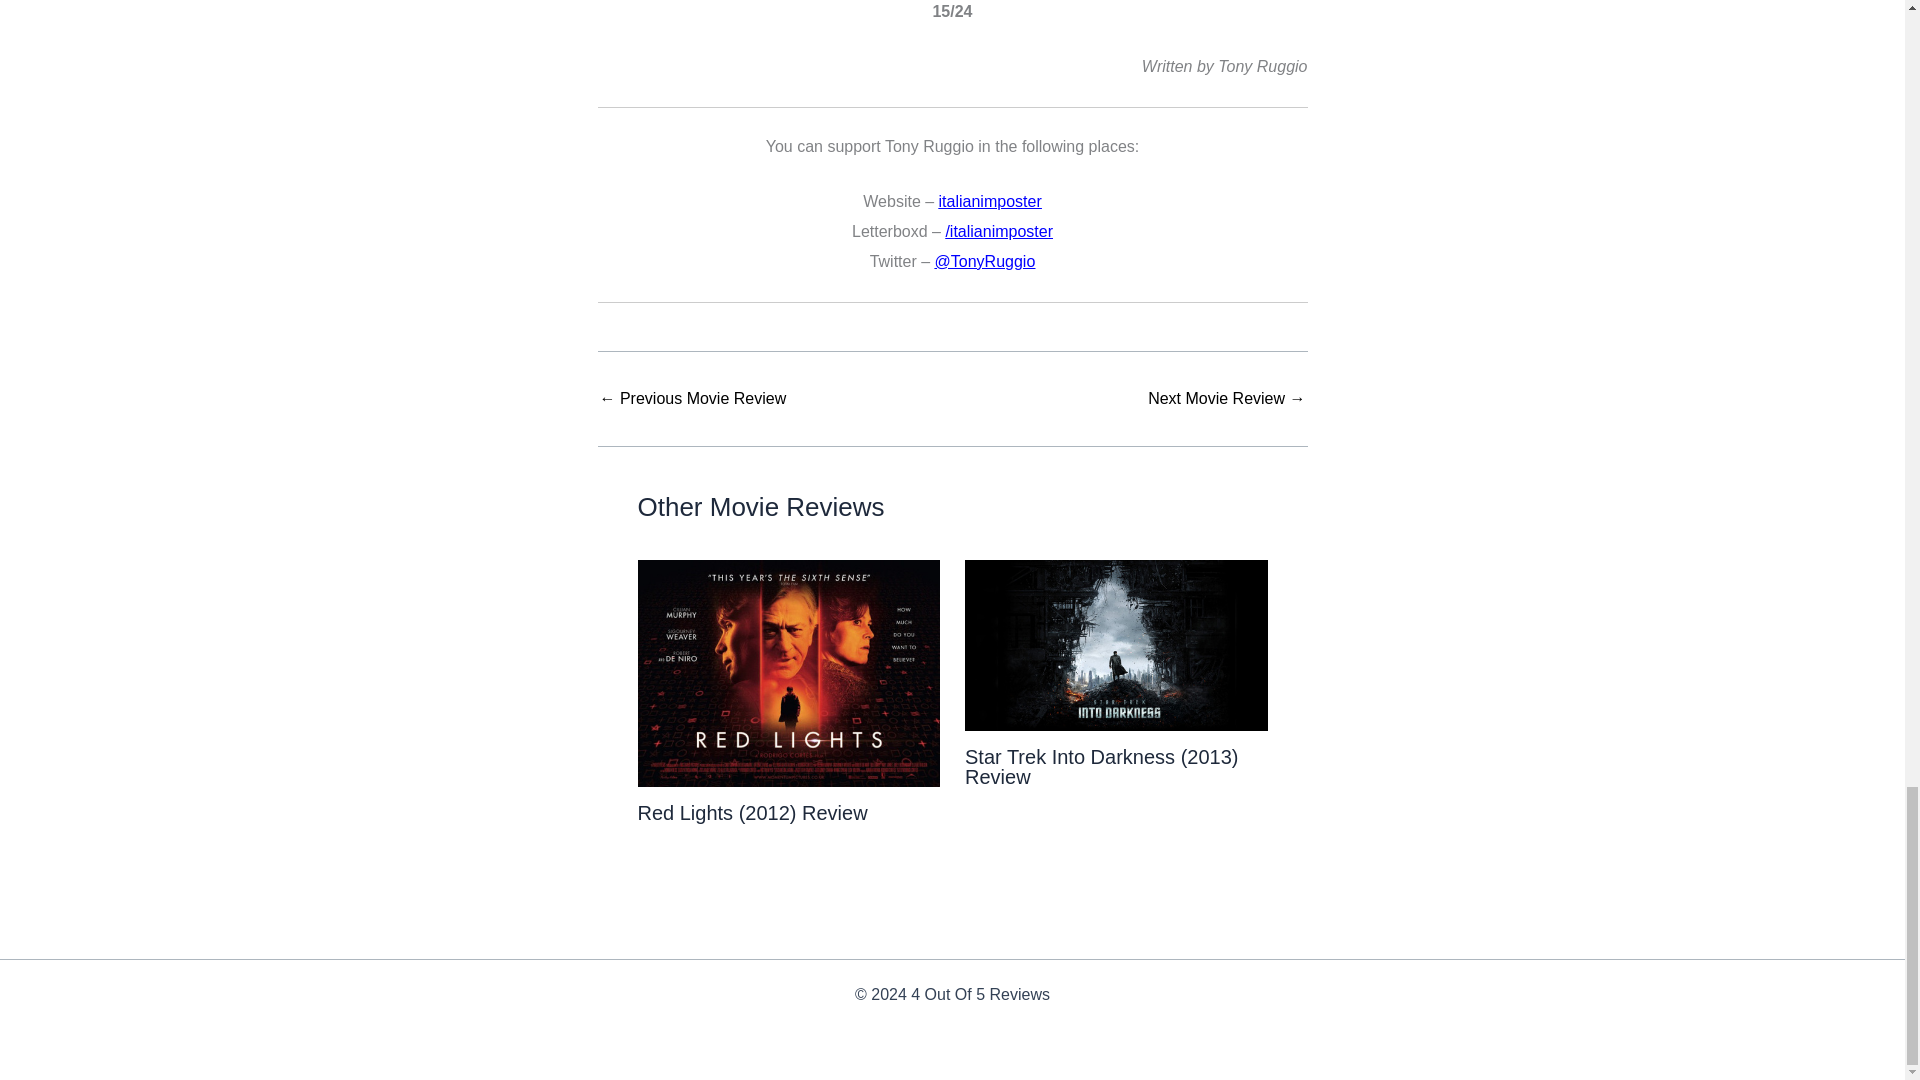 The width and height of the screenshot is (1920, 1080). What do you see at coordinates (990, 201) in the screenshot?
I see `italianimposter` at bounding box center [990, 201].